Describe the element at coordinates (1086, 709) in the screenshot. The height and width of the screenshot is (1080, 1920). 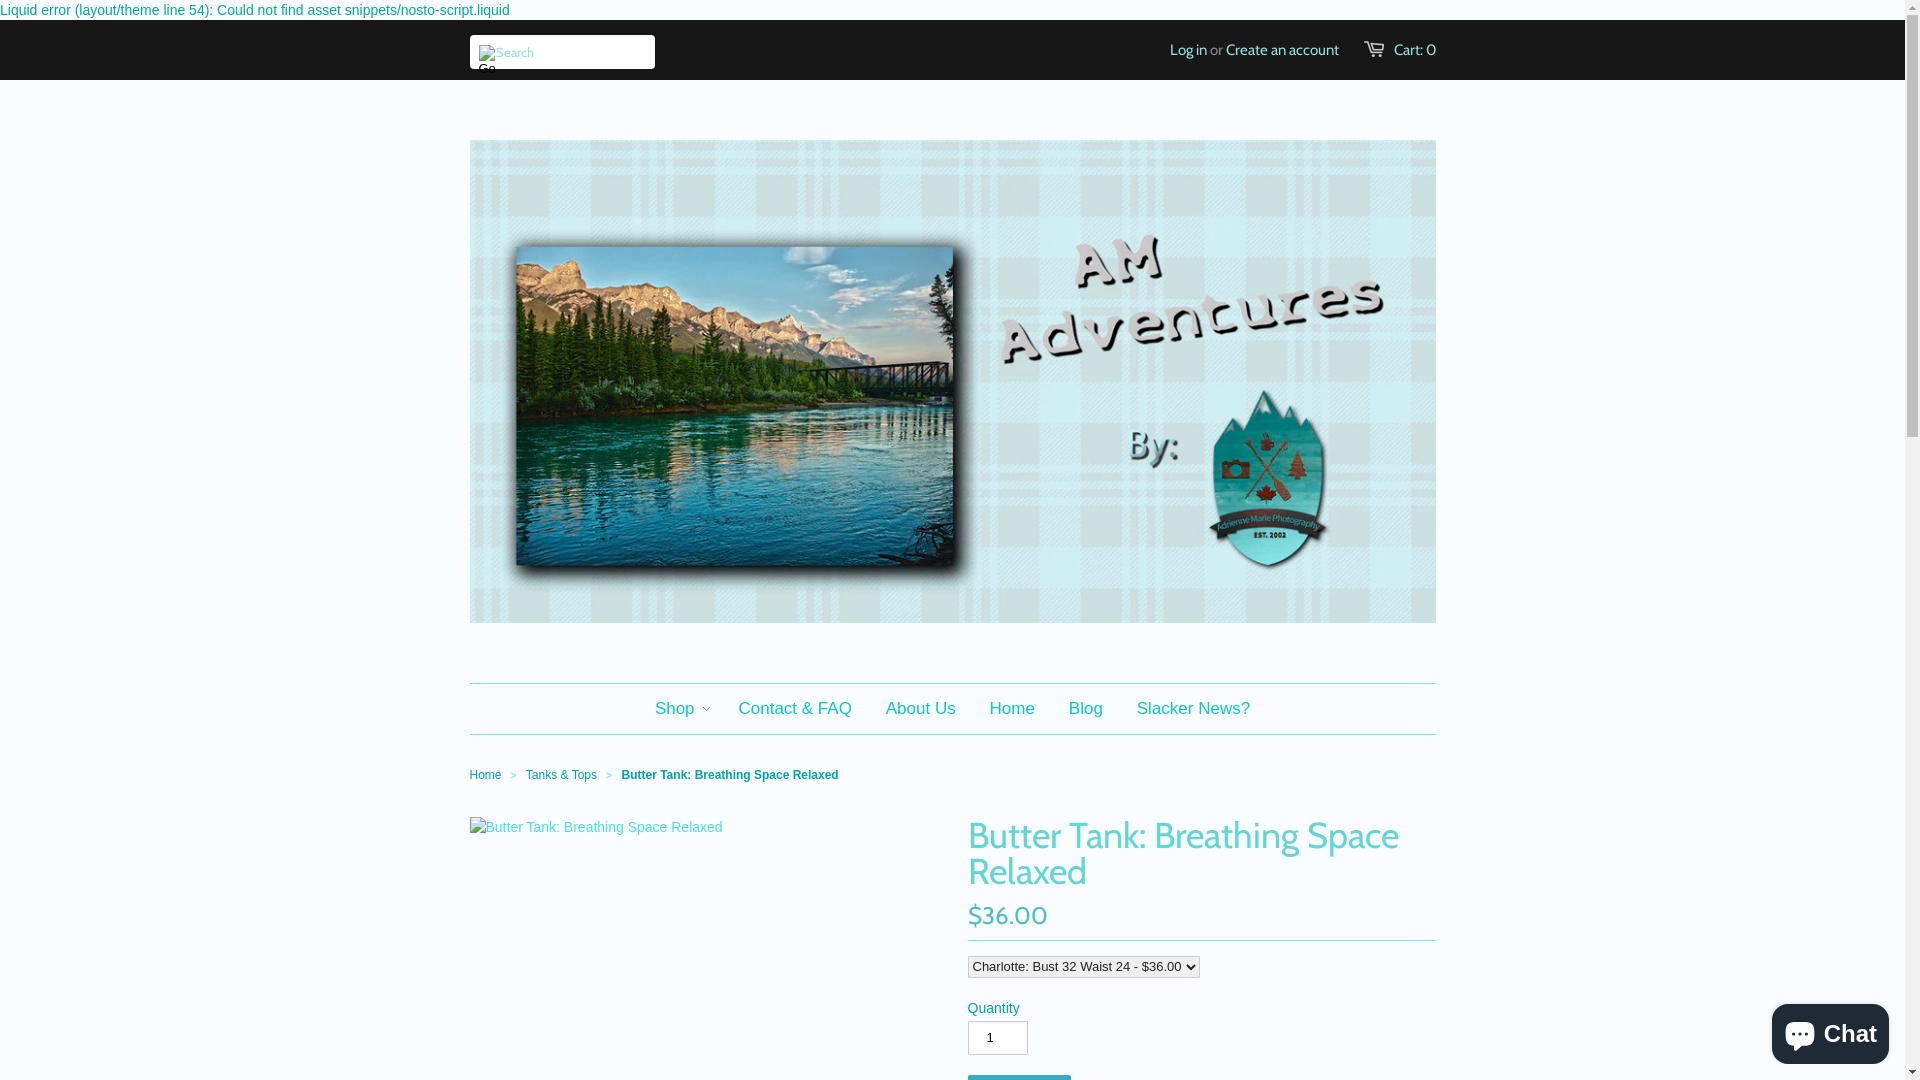
I see `Blog` at that location.